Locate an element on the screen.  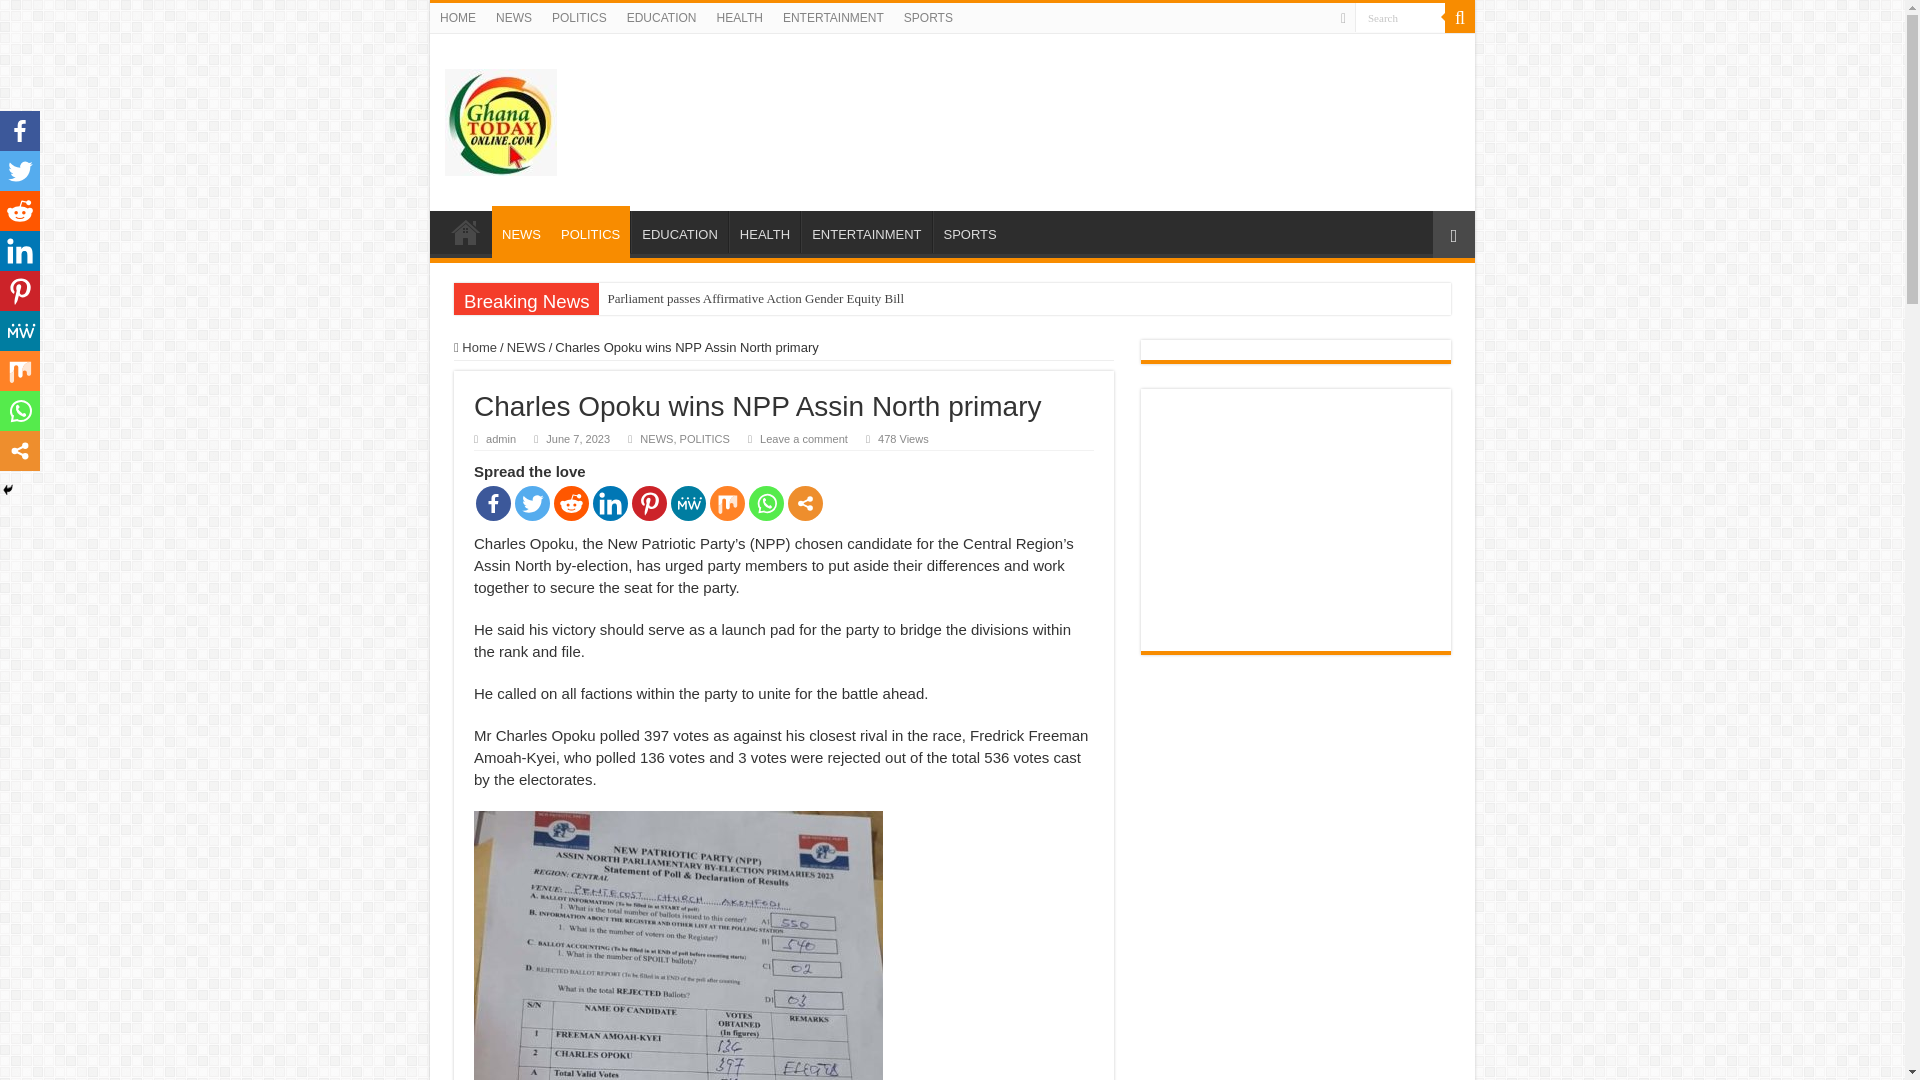
HEALTH is located at coordinates (738, 18).